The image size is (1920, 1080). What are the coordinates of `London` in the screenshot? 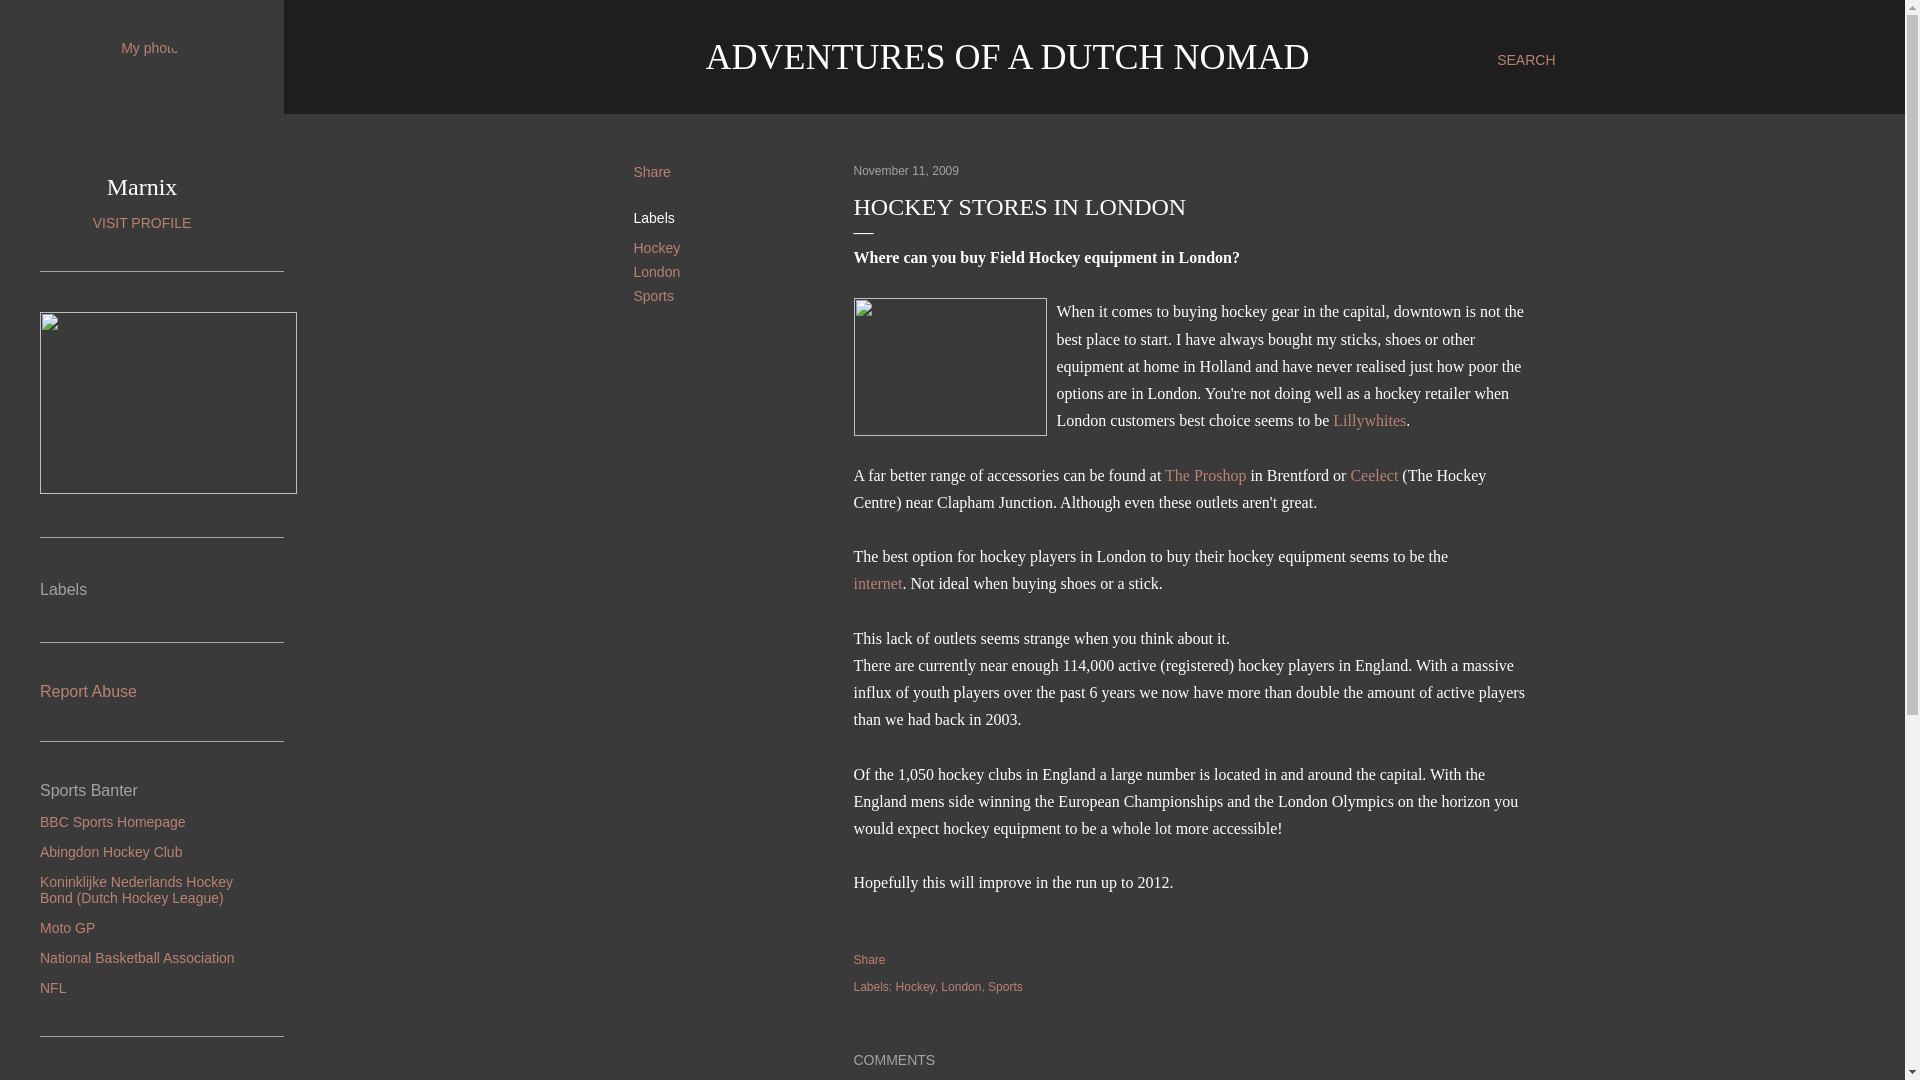 It's located at (962, 986).